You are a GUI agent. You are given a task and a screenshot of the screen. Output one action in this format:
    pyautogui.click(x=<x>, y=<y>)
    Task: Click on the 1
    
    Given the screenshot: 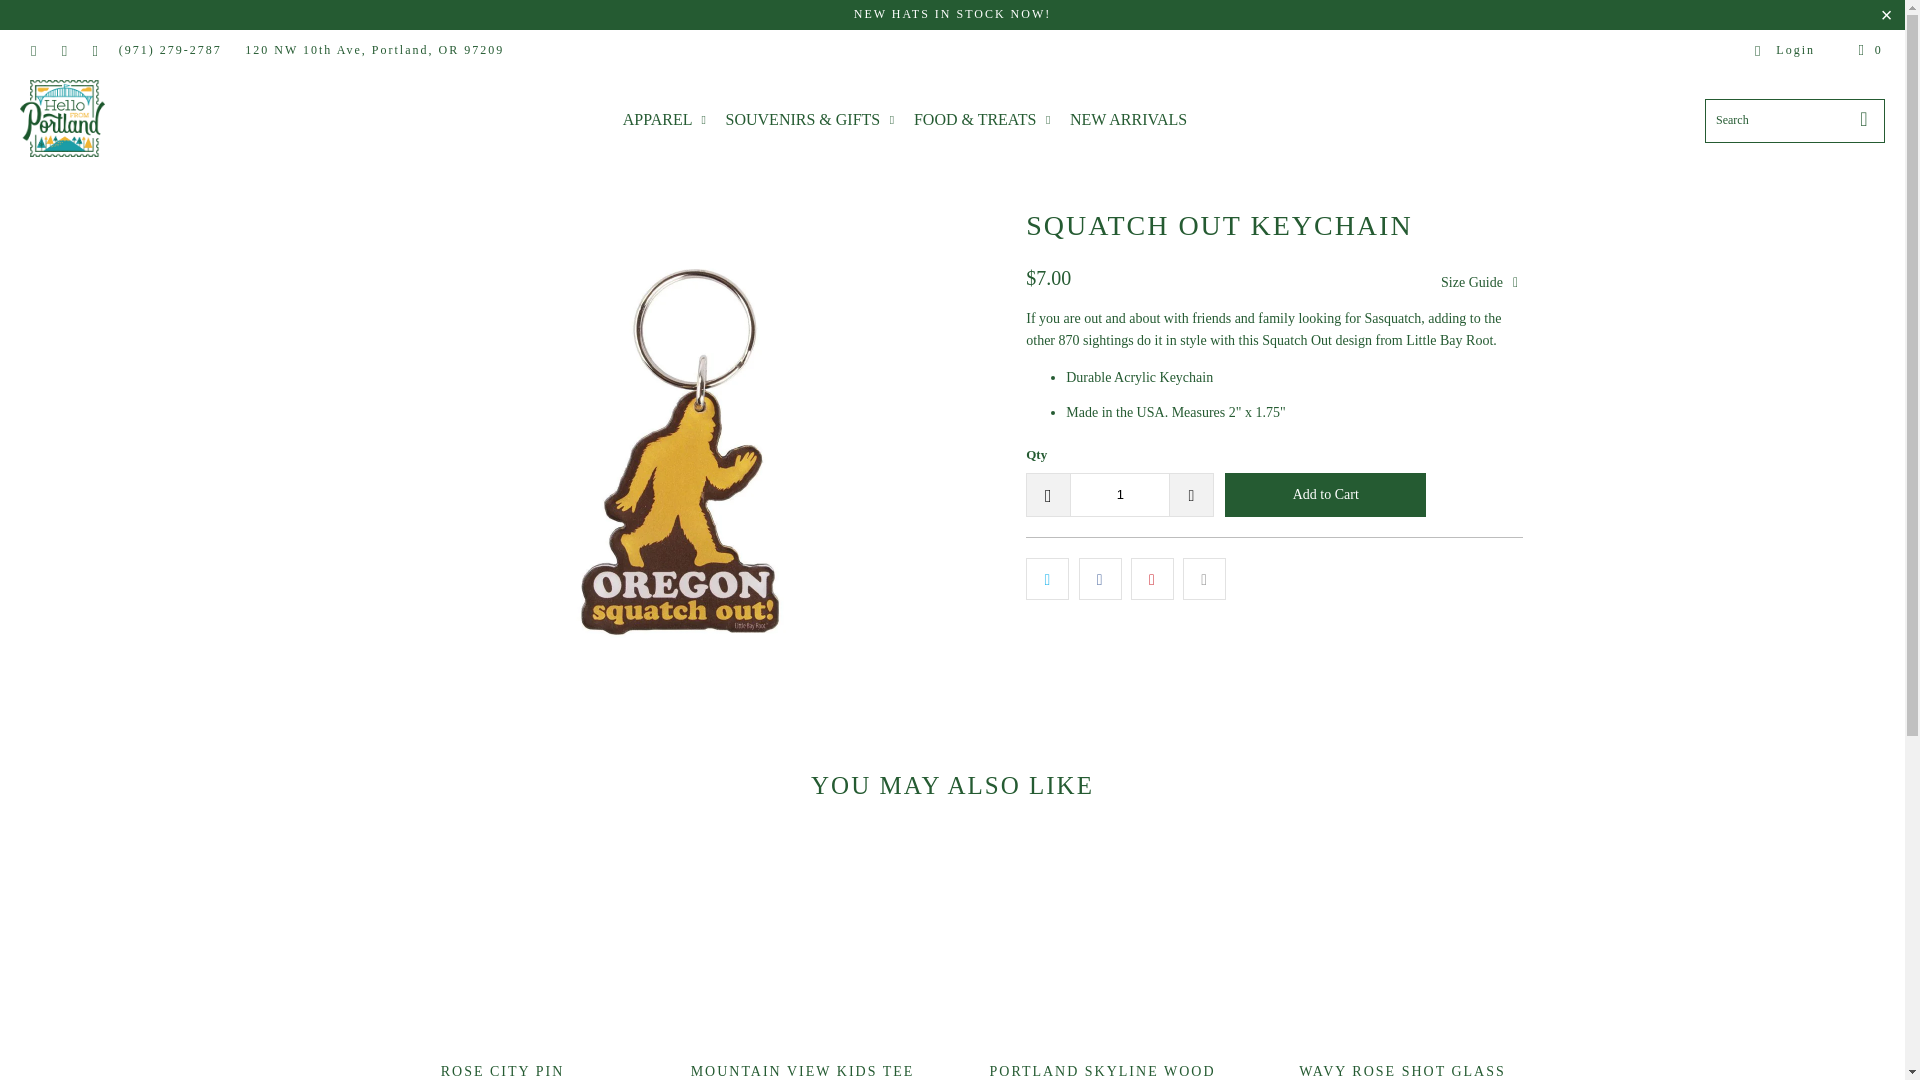 What is the action you would take?
    pyautogui.click(x=1119, y=495)
    